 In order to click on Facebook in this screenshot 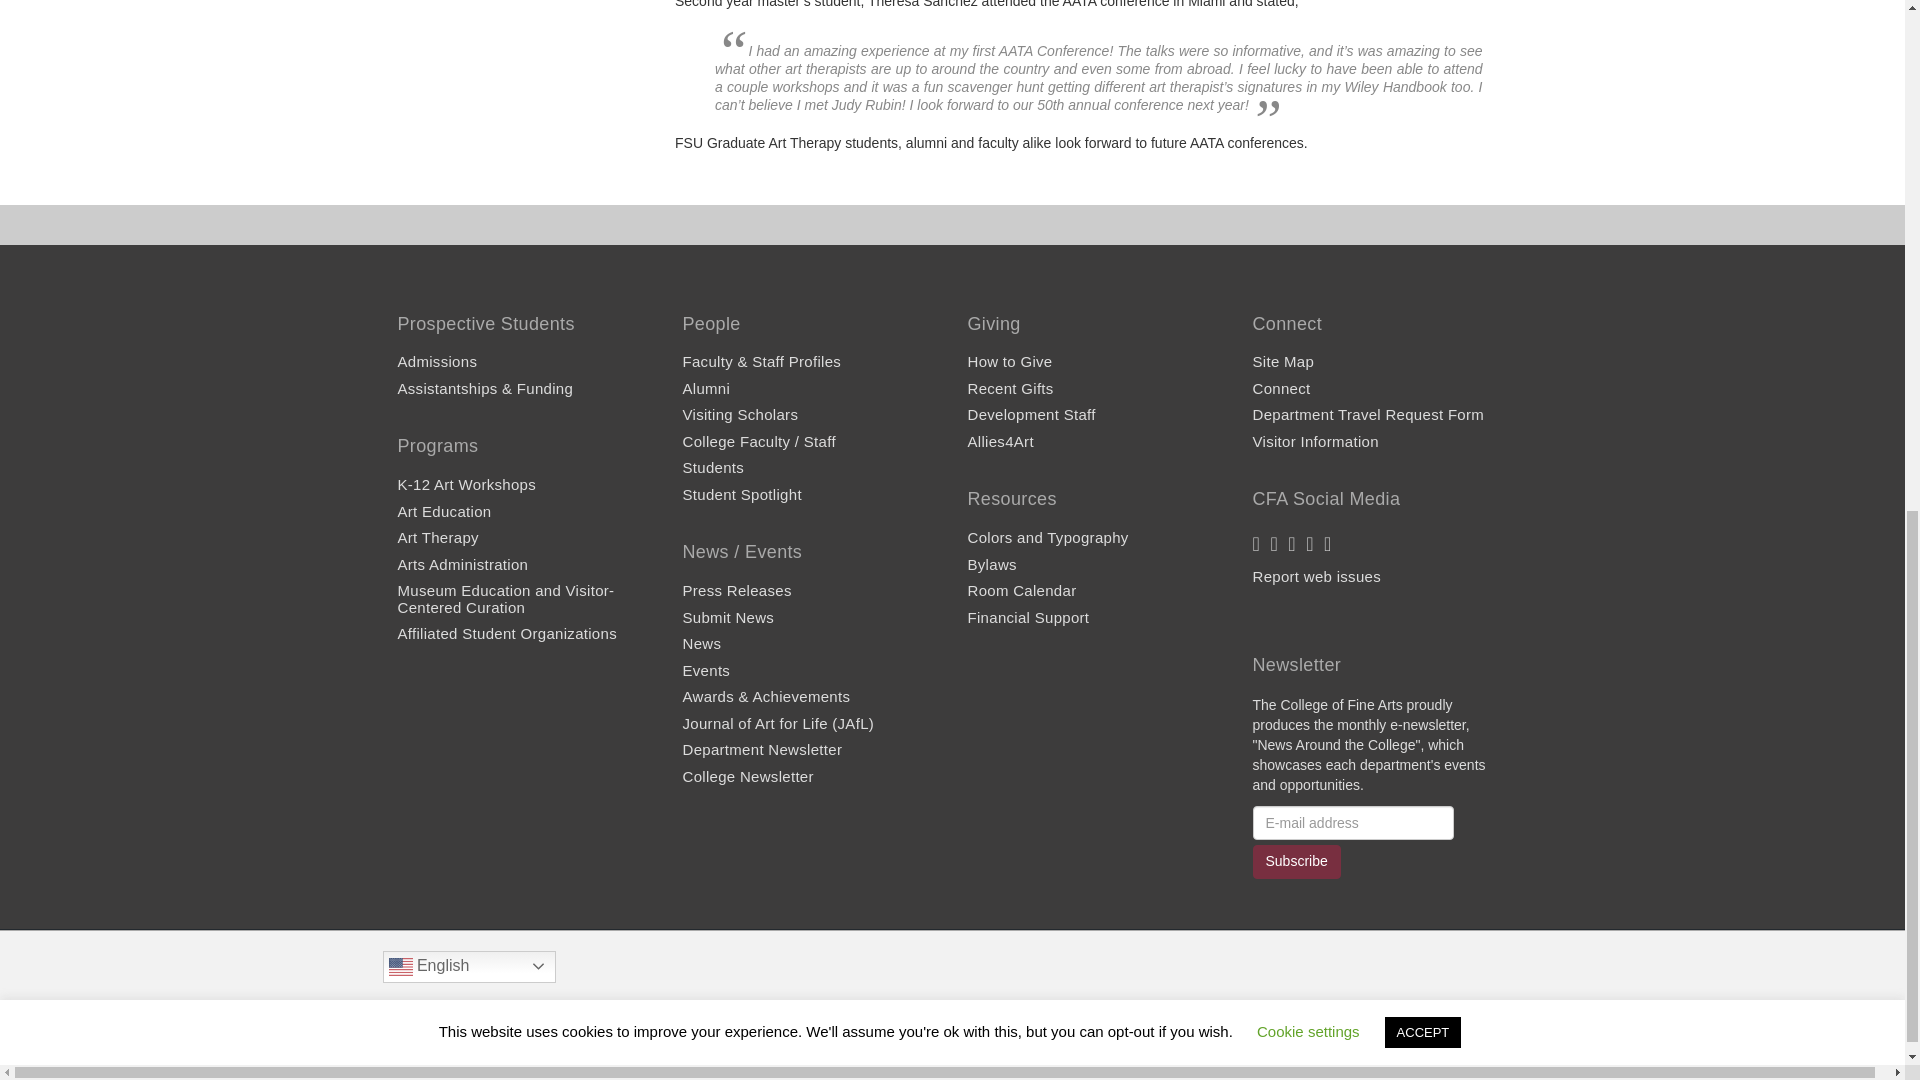, I will do `click(1264, 1034)`.